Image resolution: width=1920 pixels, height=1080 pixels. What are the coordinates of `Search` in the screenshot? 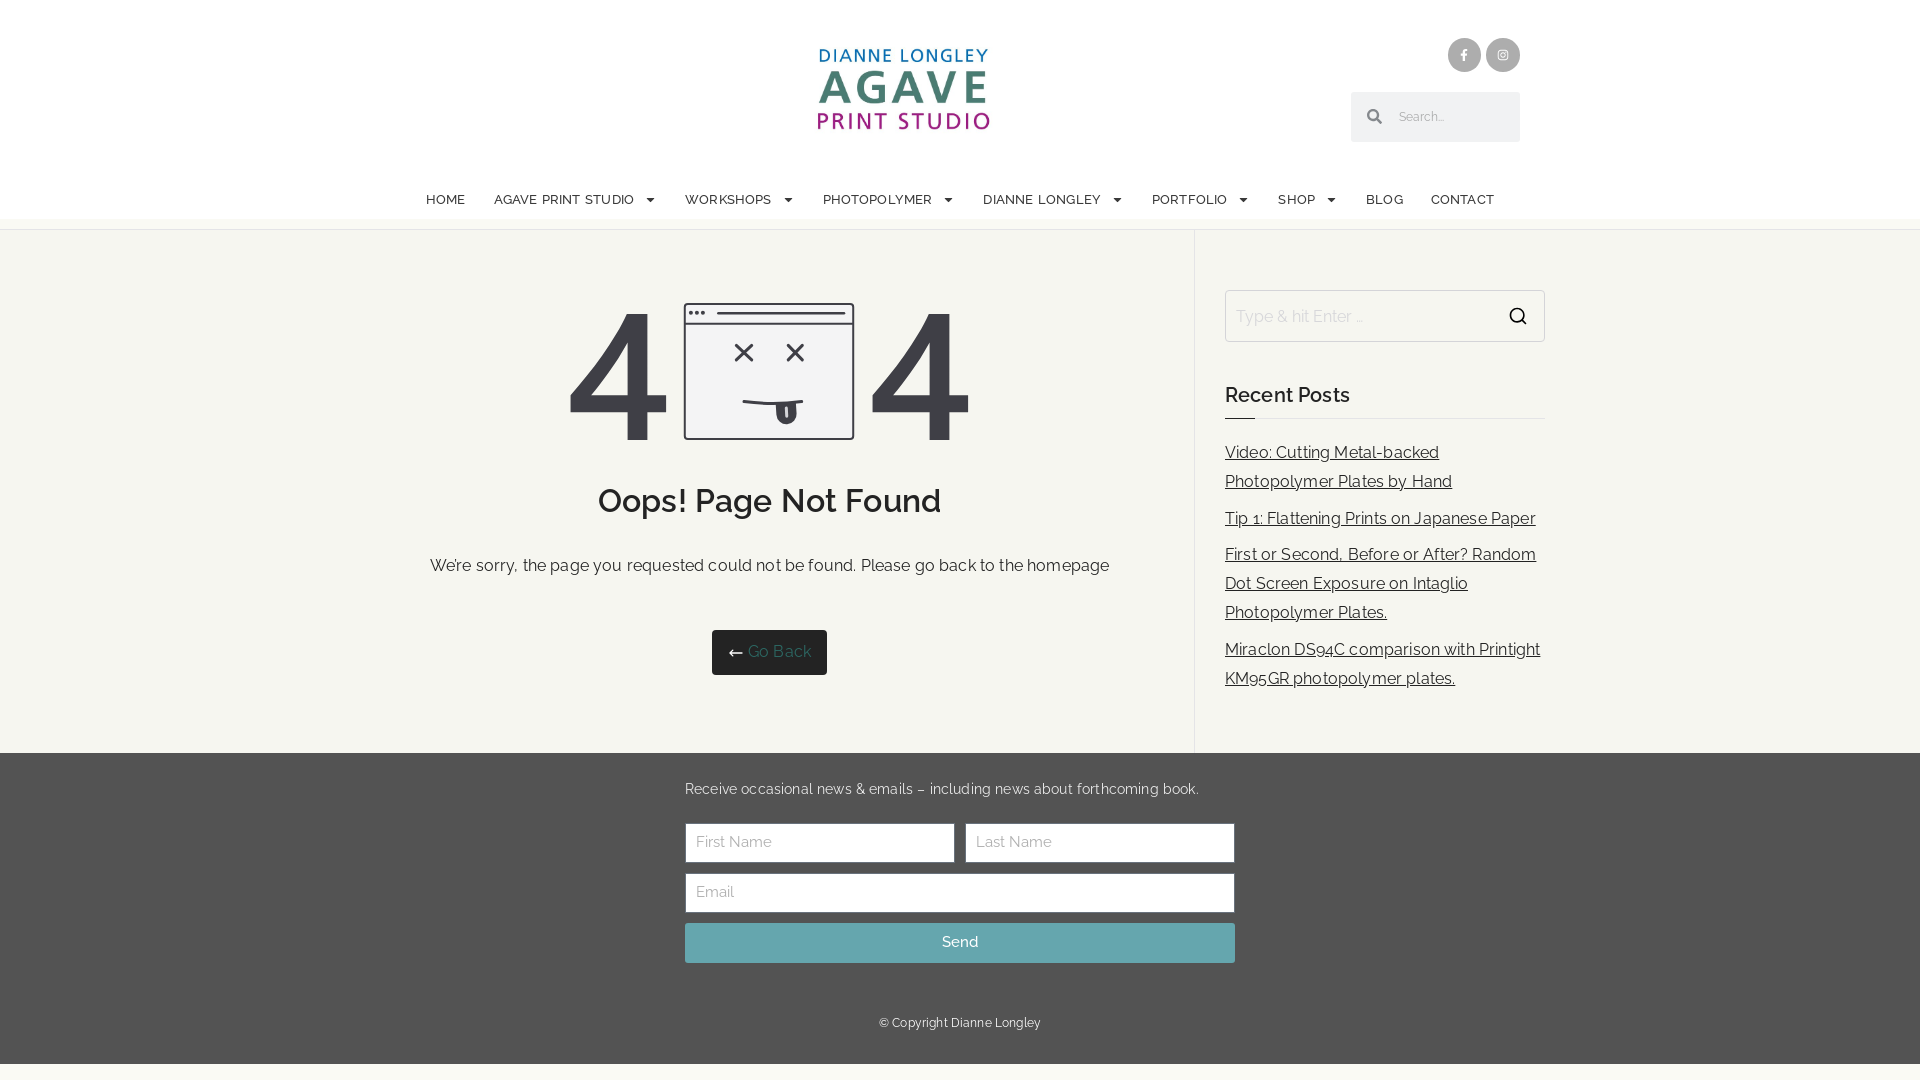 It's located at (36, 25).